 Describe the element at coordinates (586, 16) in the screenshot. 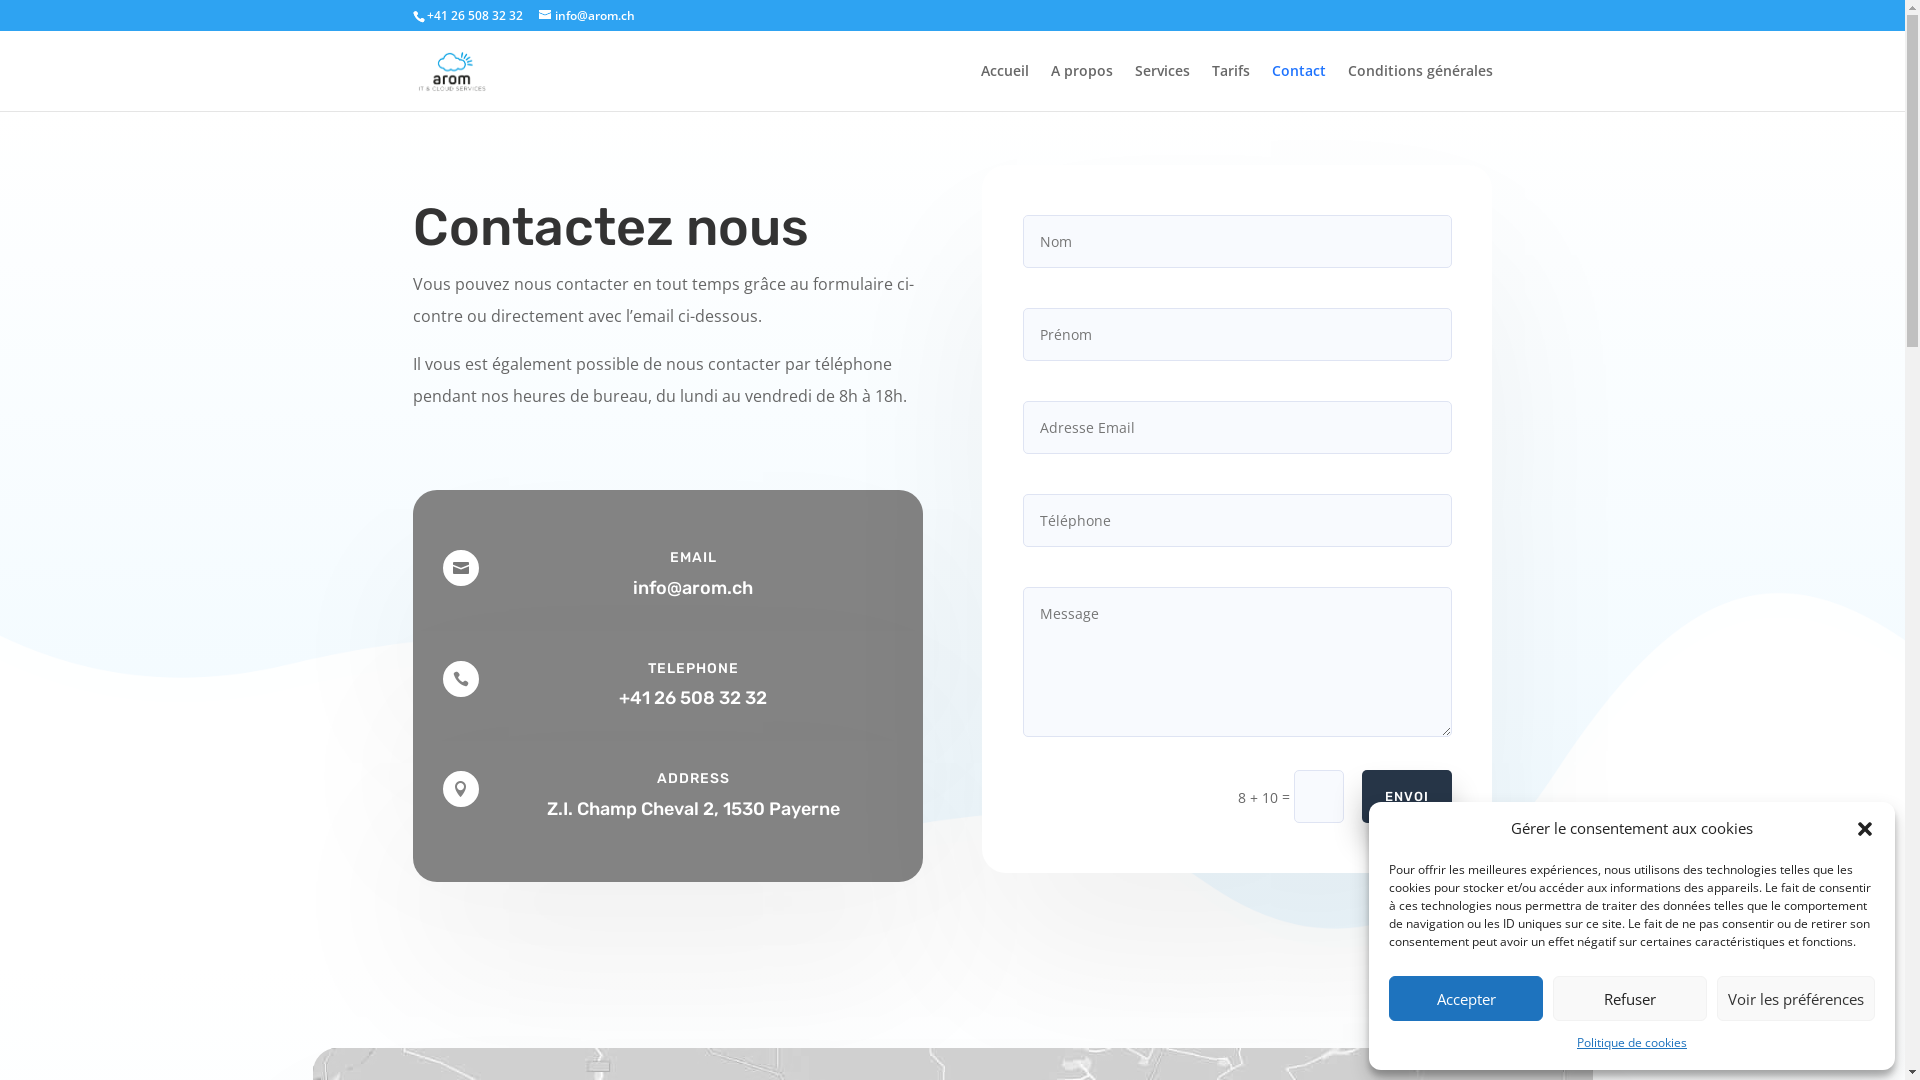

I see `info@arom.ch` at that location.